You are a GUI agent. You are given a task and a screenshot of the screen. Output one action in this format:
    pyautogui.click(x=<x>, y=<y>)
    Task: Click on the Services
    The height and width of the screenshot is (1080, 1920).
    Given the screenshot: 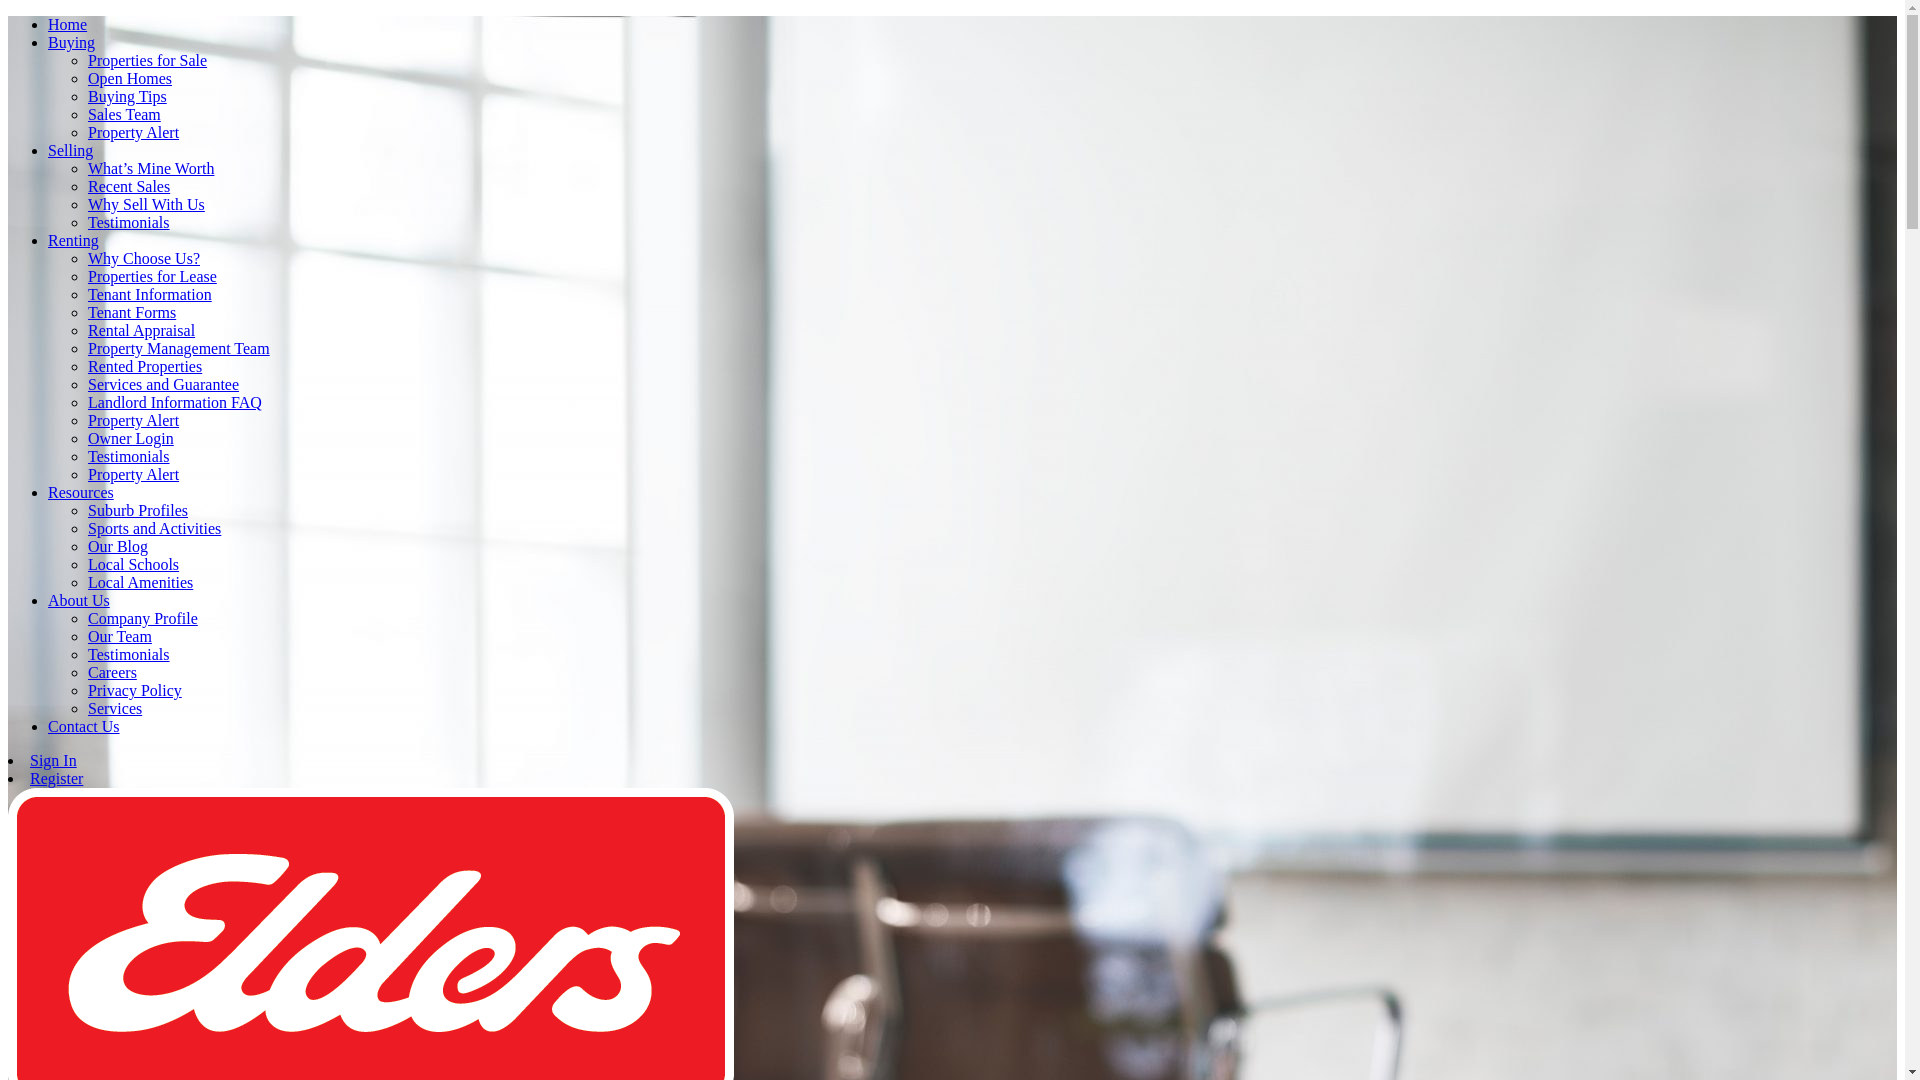 What is the action you would take?
    pyautogui.click(x=115, y=708)
    